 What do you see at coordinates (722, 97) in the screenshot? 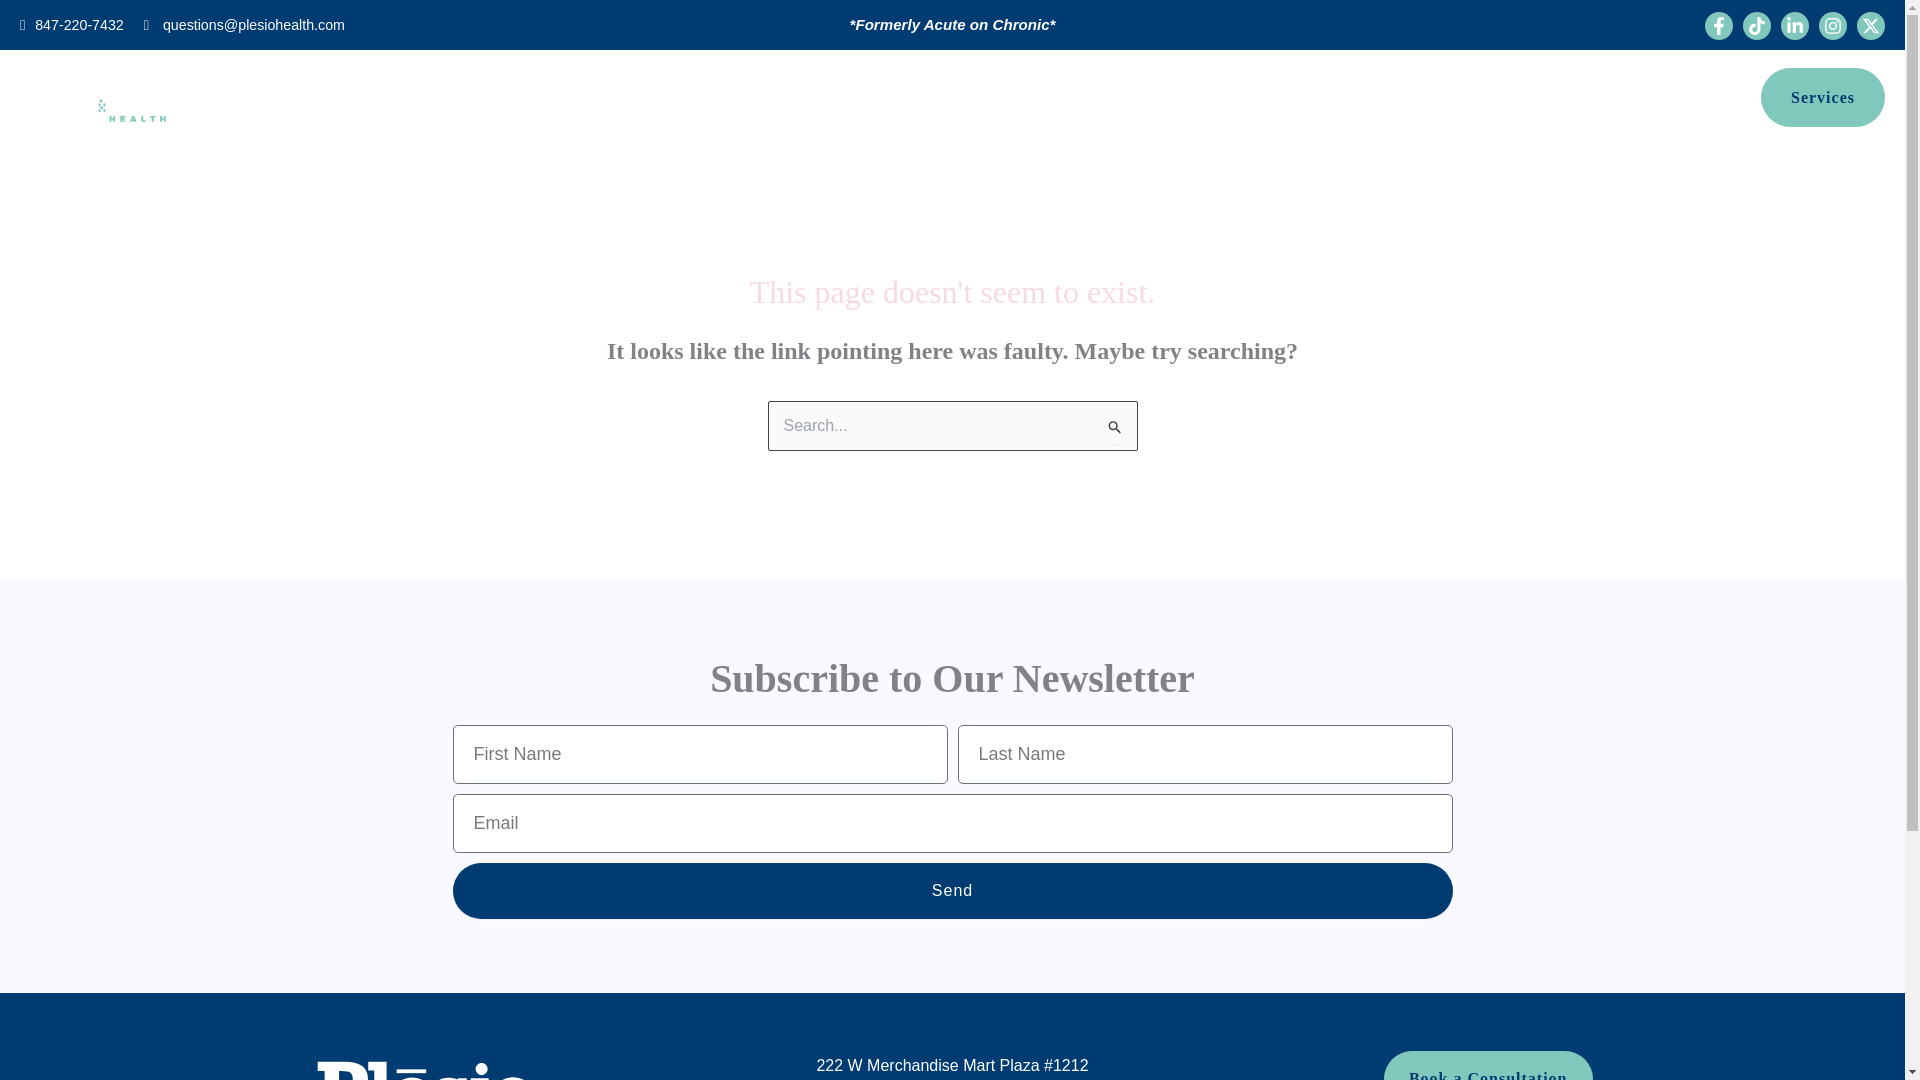
I see `About` at bounding box center [722, 97].